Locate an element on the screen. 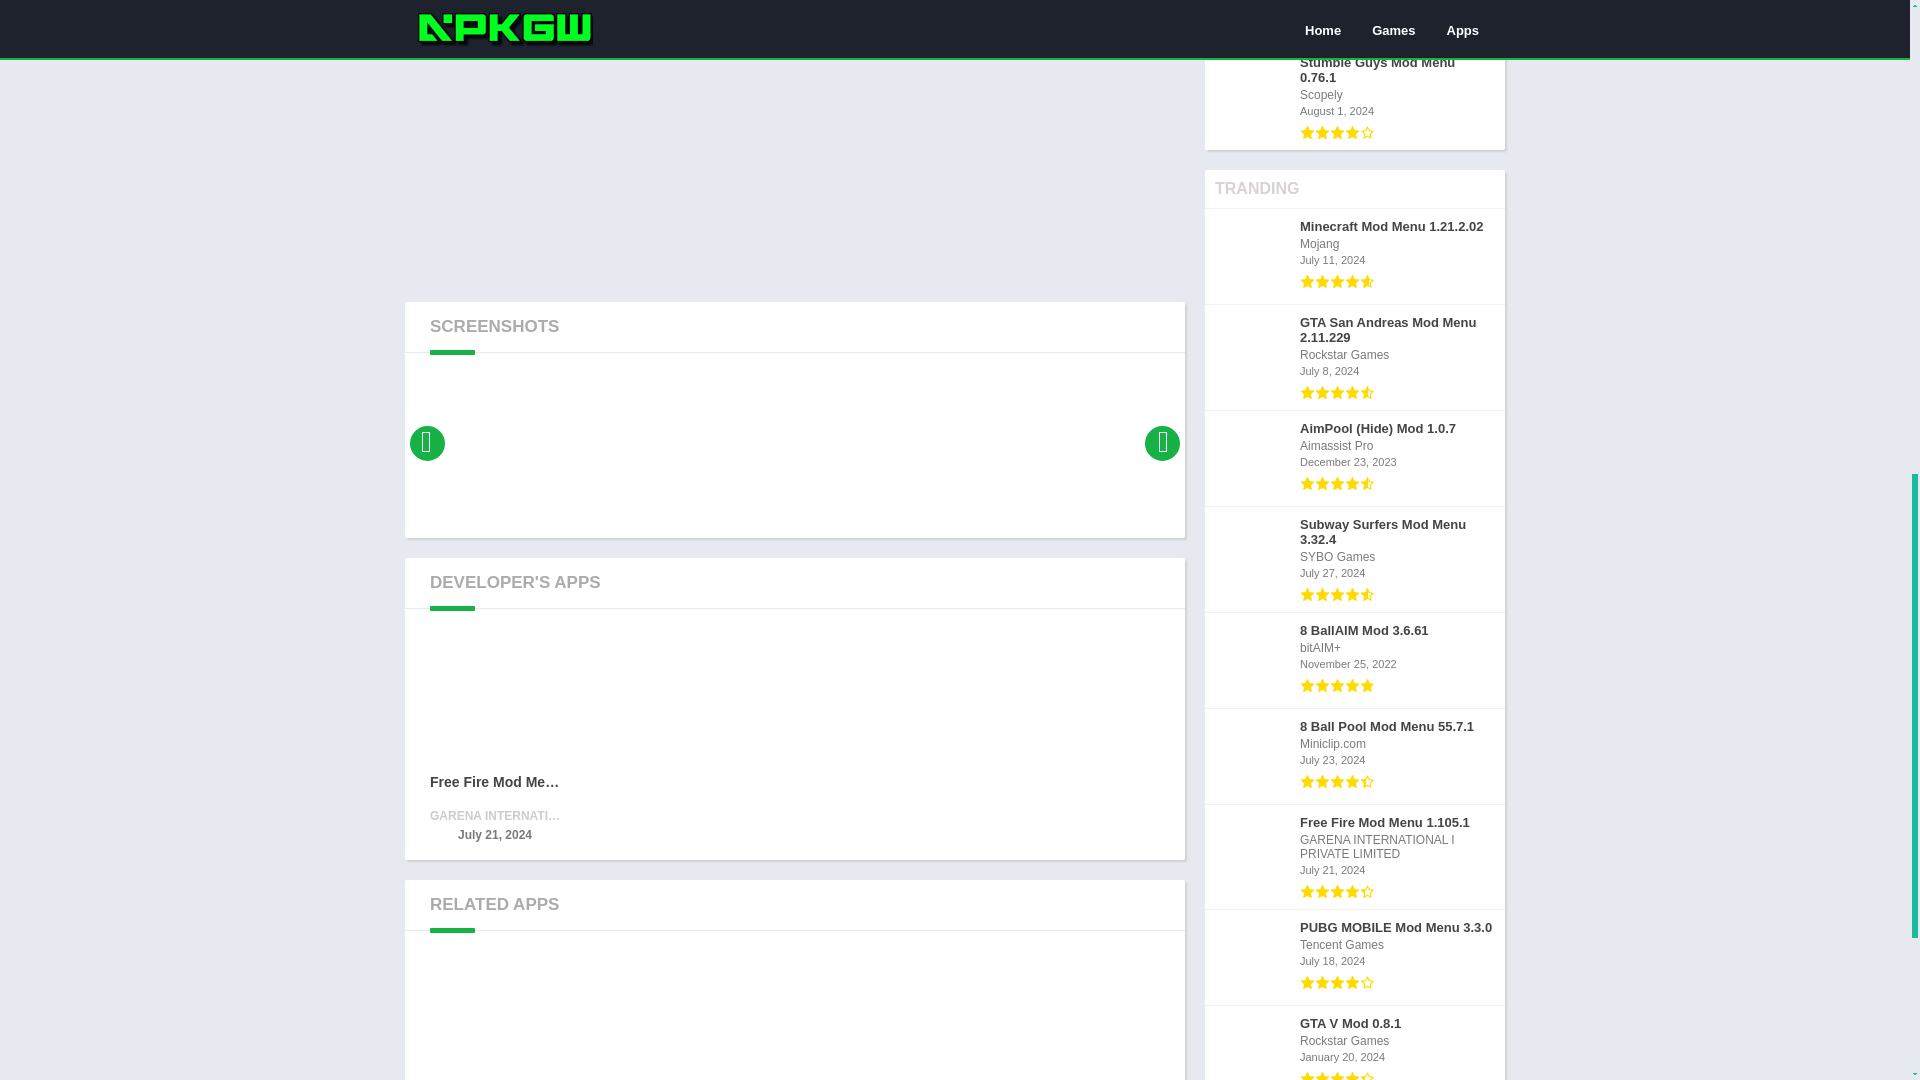  Free Fire Mod Menu 1.105.1 2 is located at coordinates (495, 698).